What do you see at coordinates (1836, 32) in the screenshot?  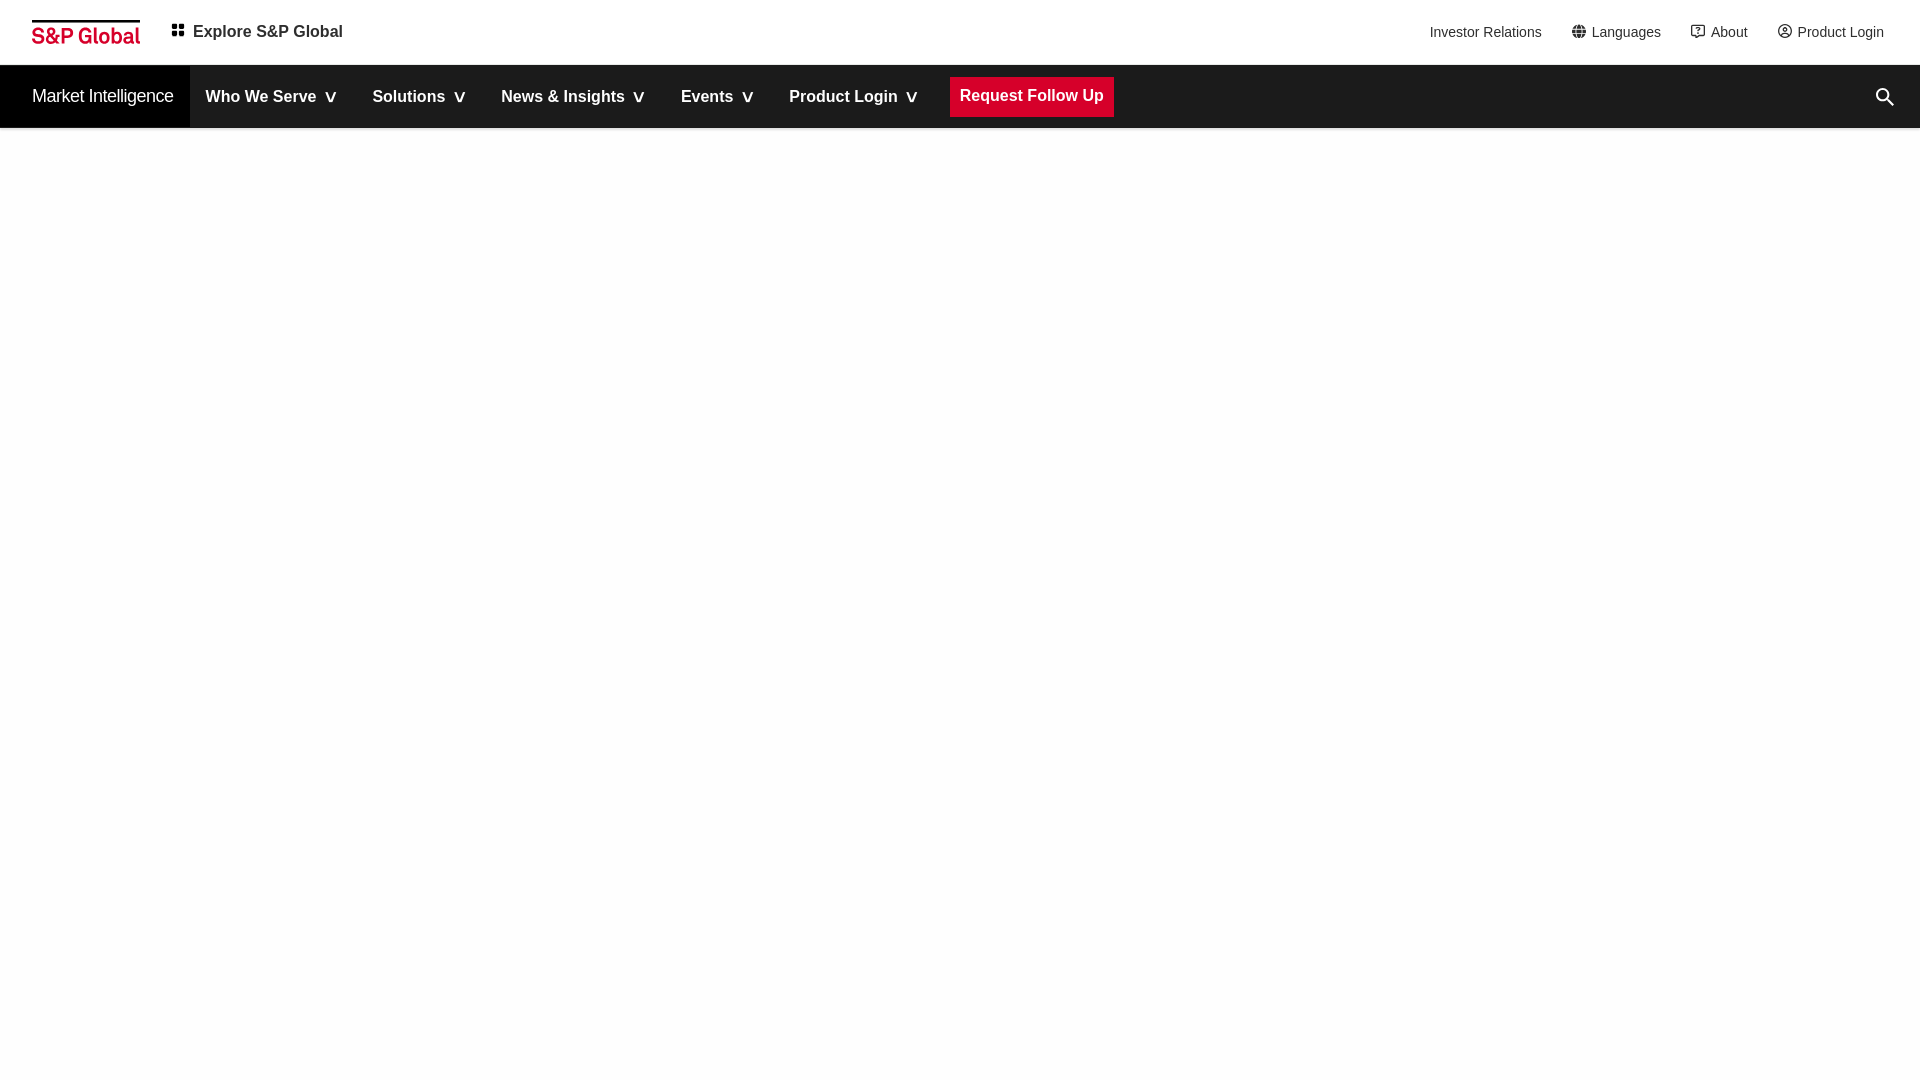 I see `Product Login` at bounding box center [1836, 32].